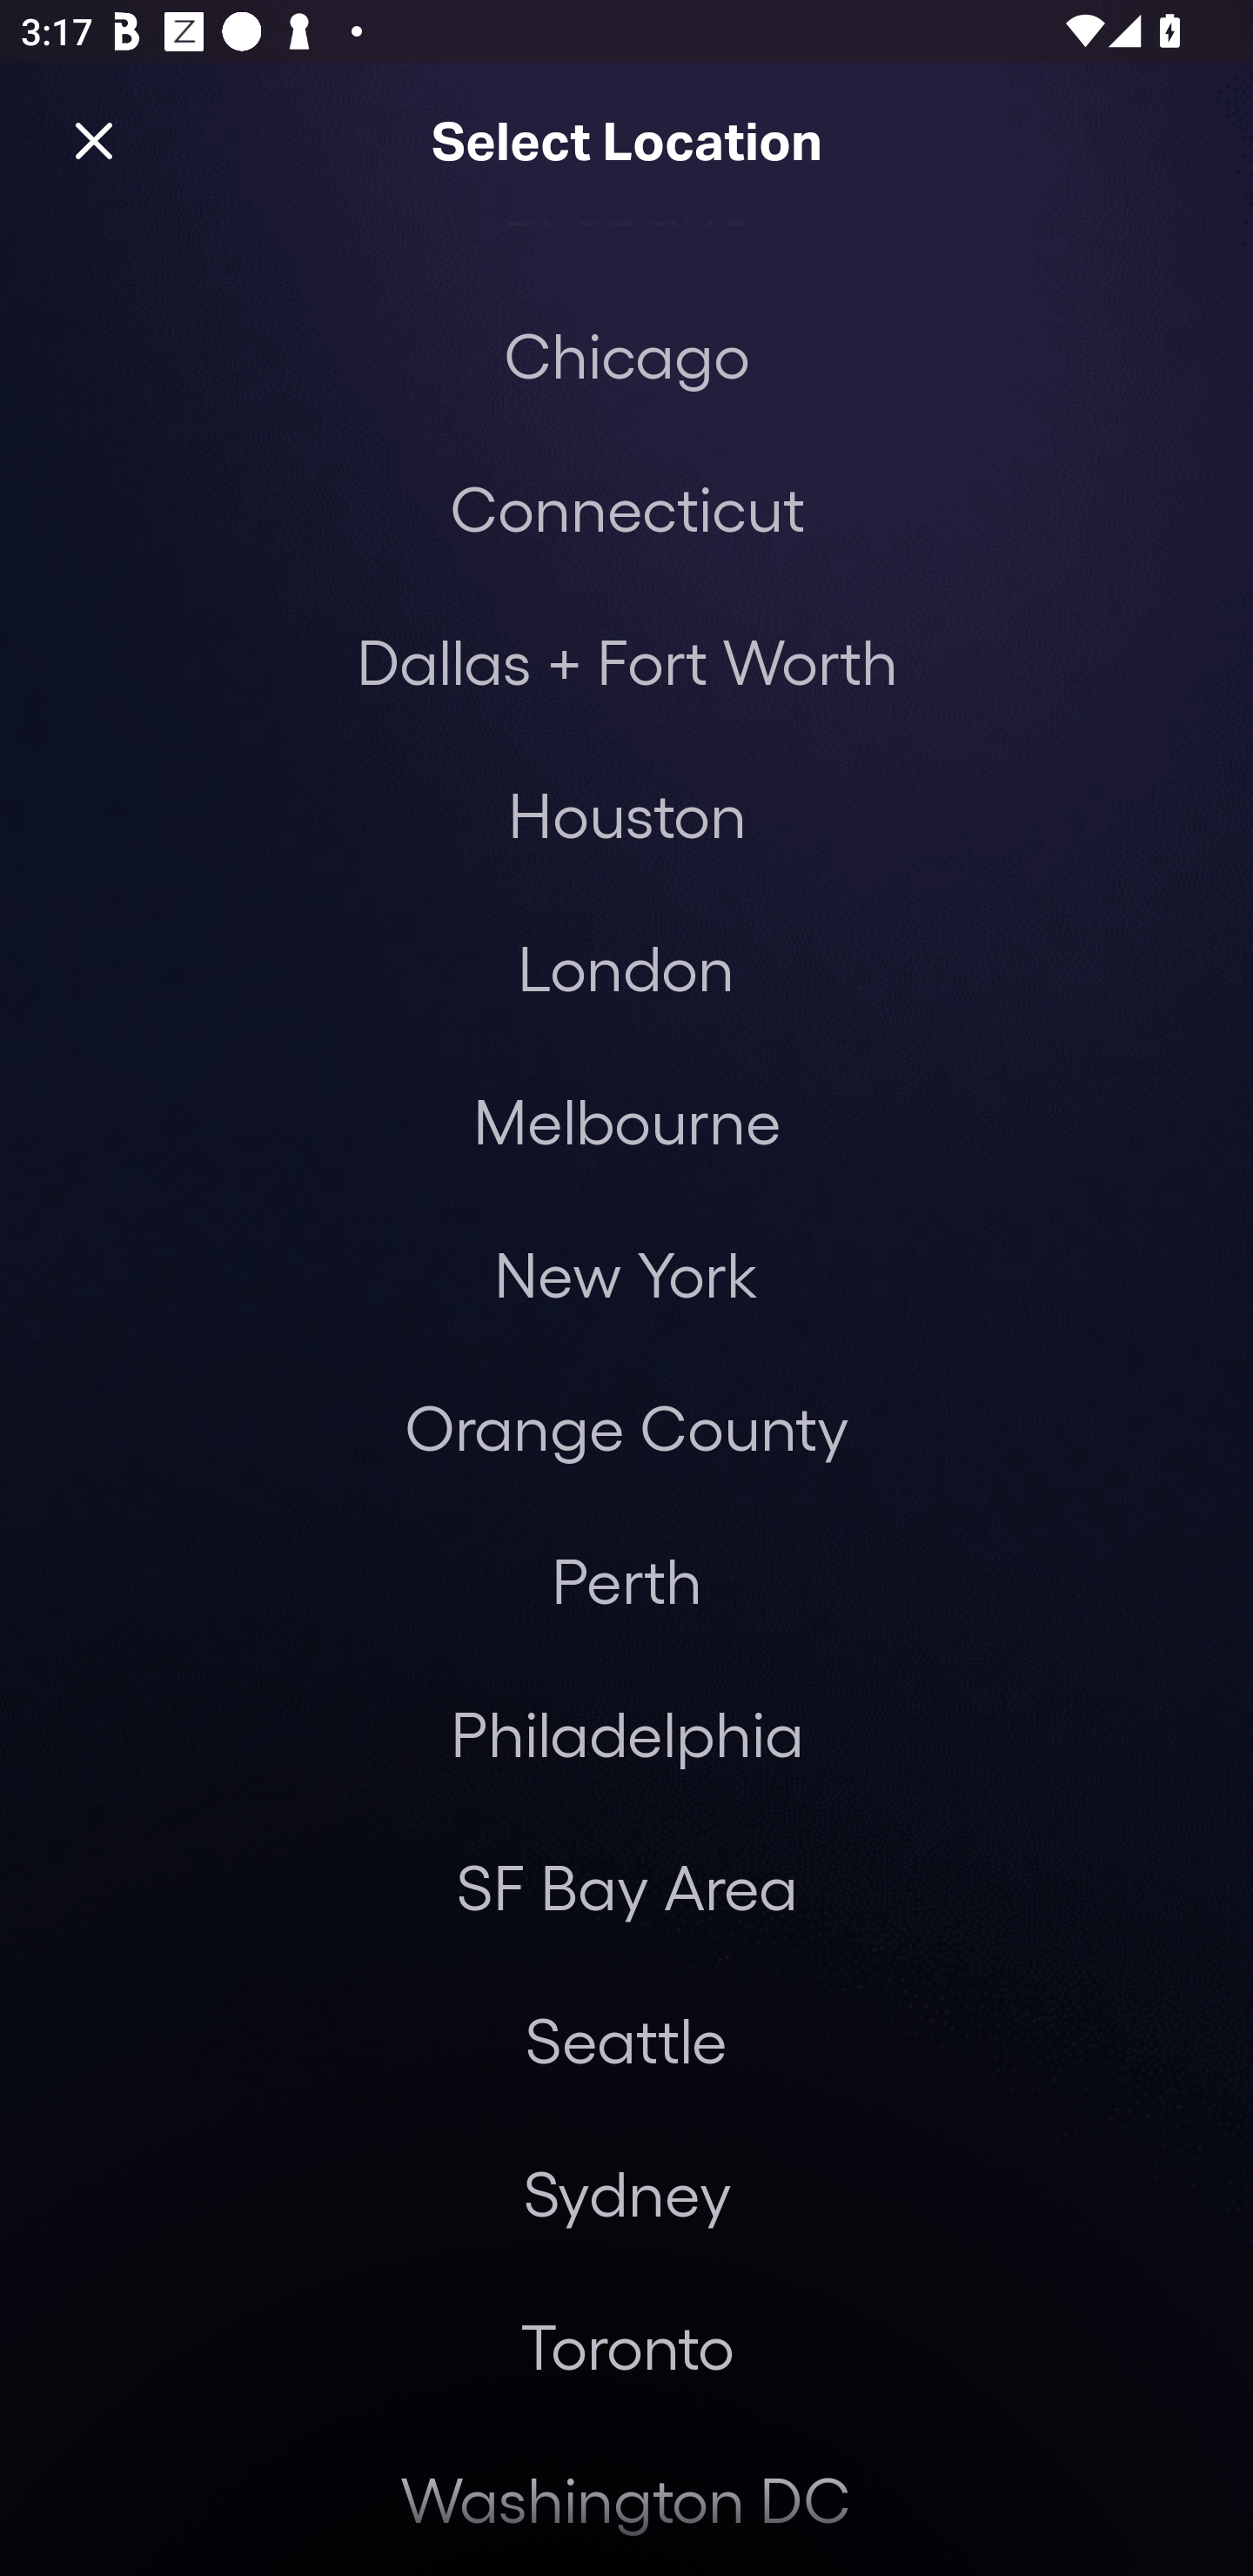  What do you see at coordinates (626, 1580) in the screenshot?
I see `Perth` at bounding box center [626, 1580].